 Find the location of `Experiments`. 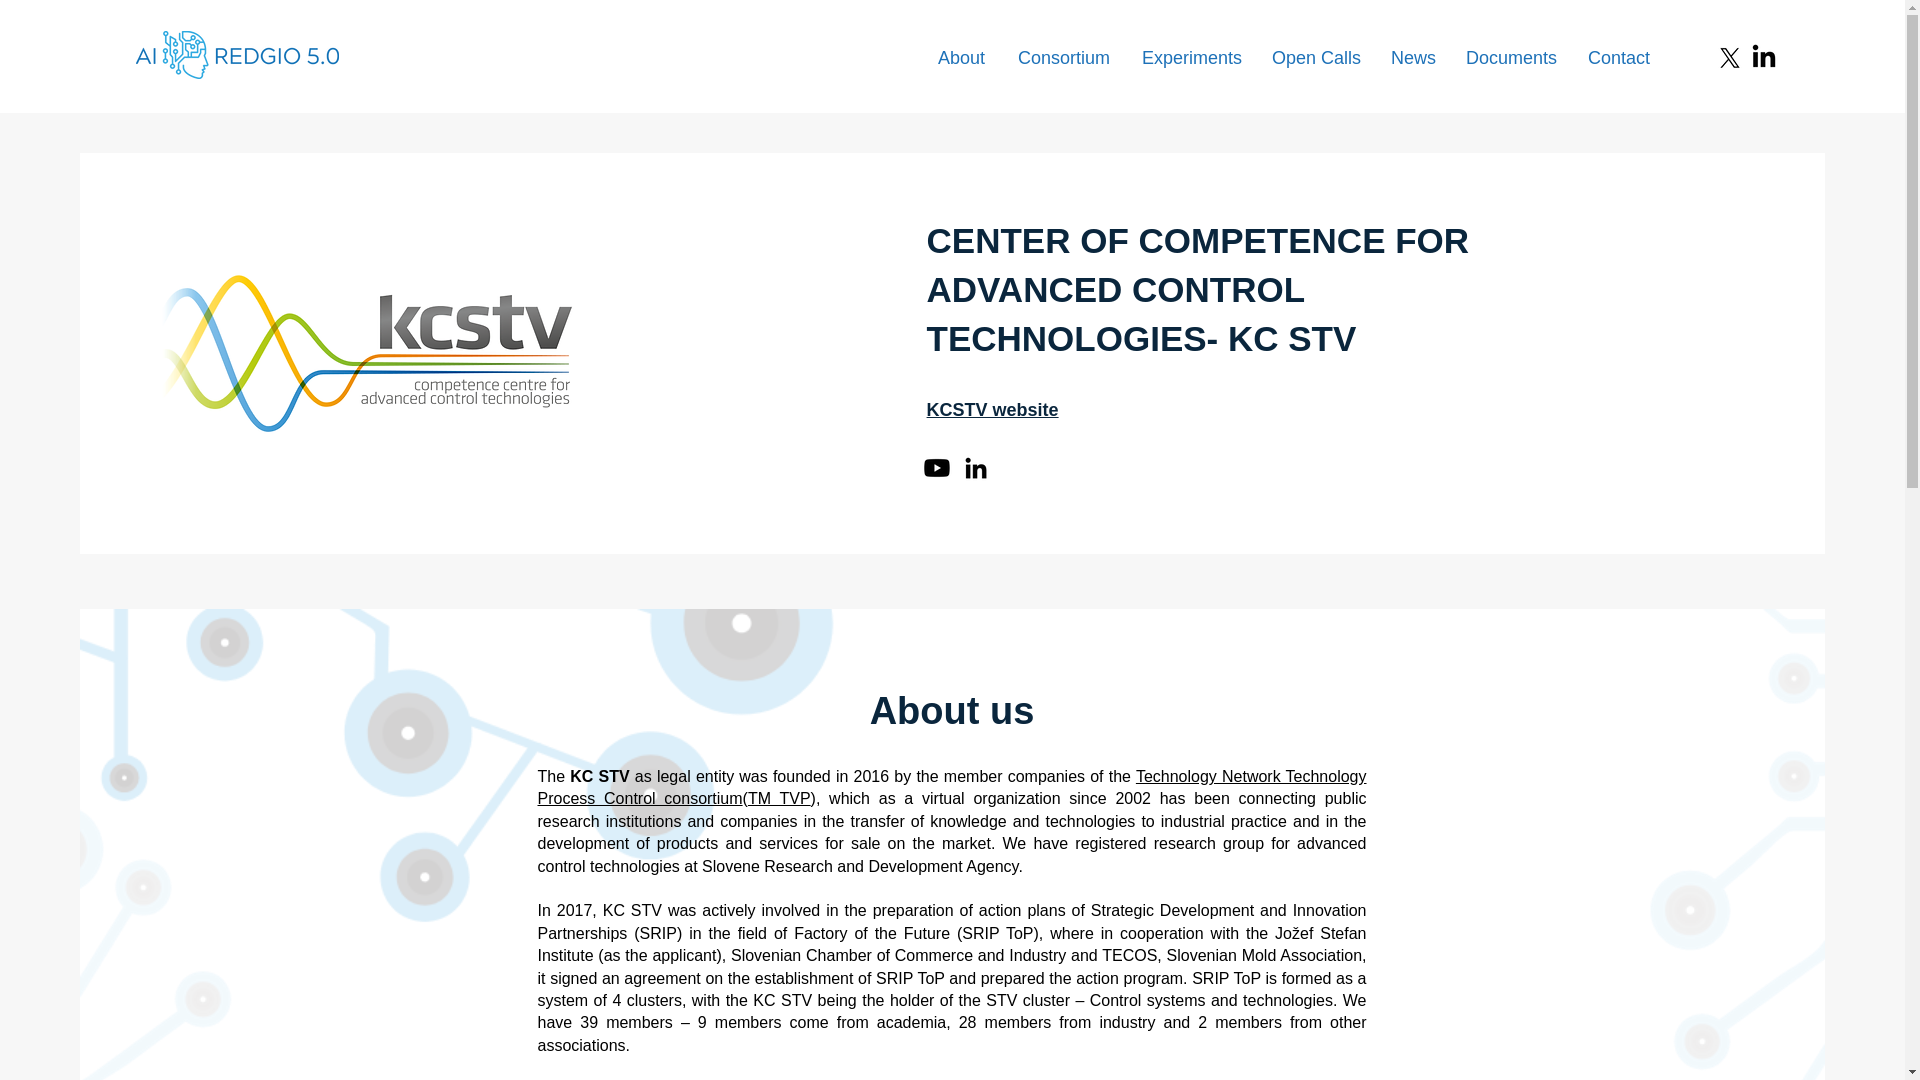

Experiments is located at coordinates (1192, 58).